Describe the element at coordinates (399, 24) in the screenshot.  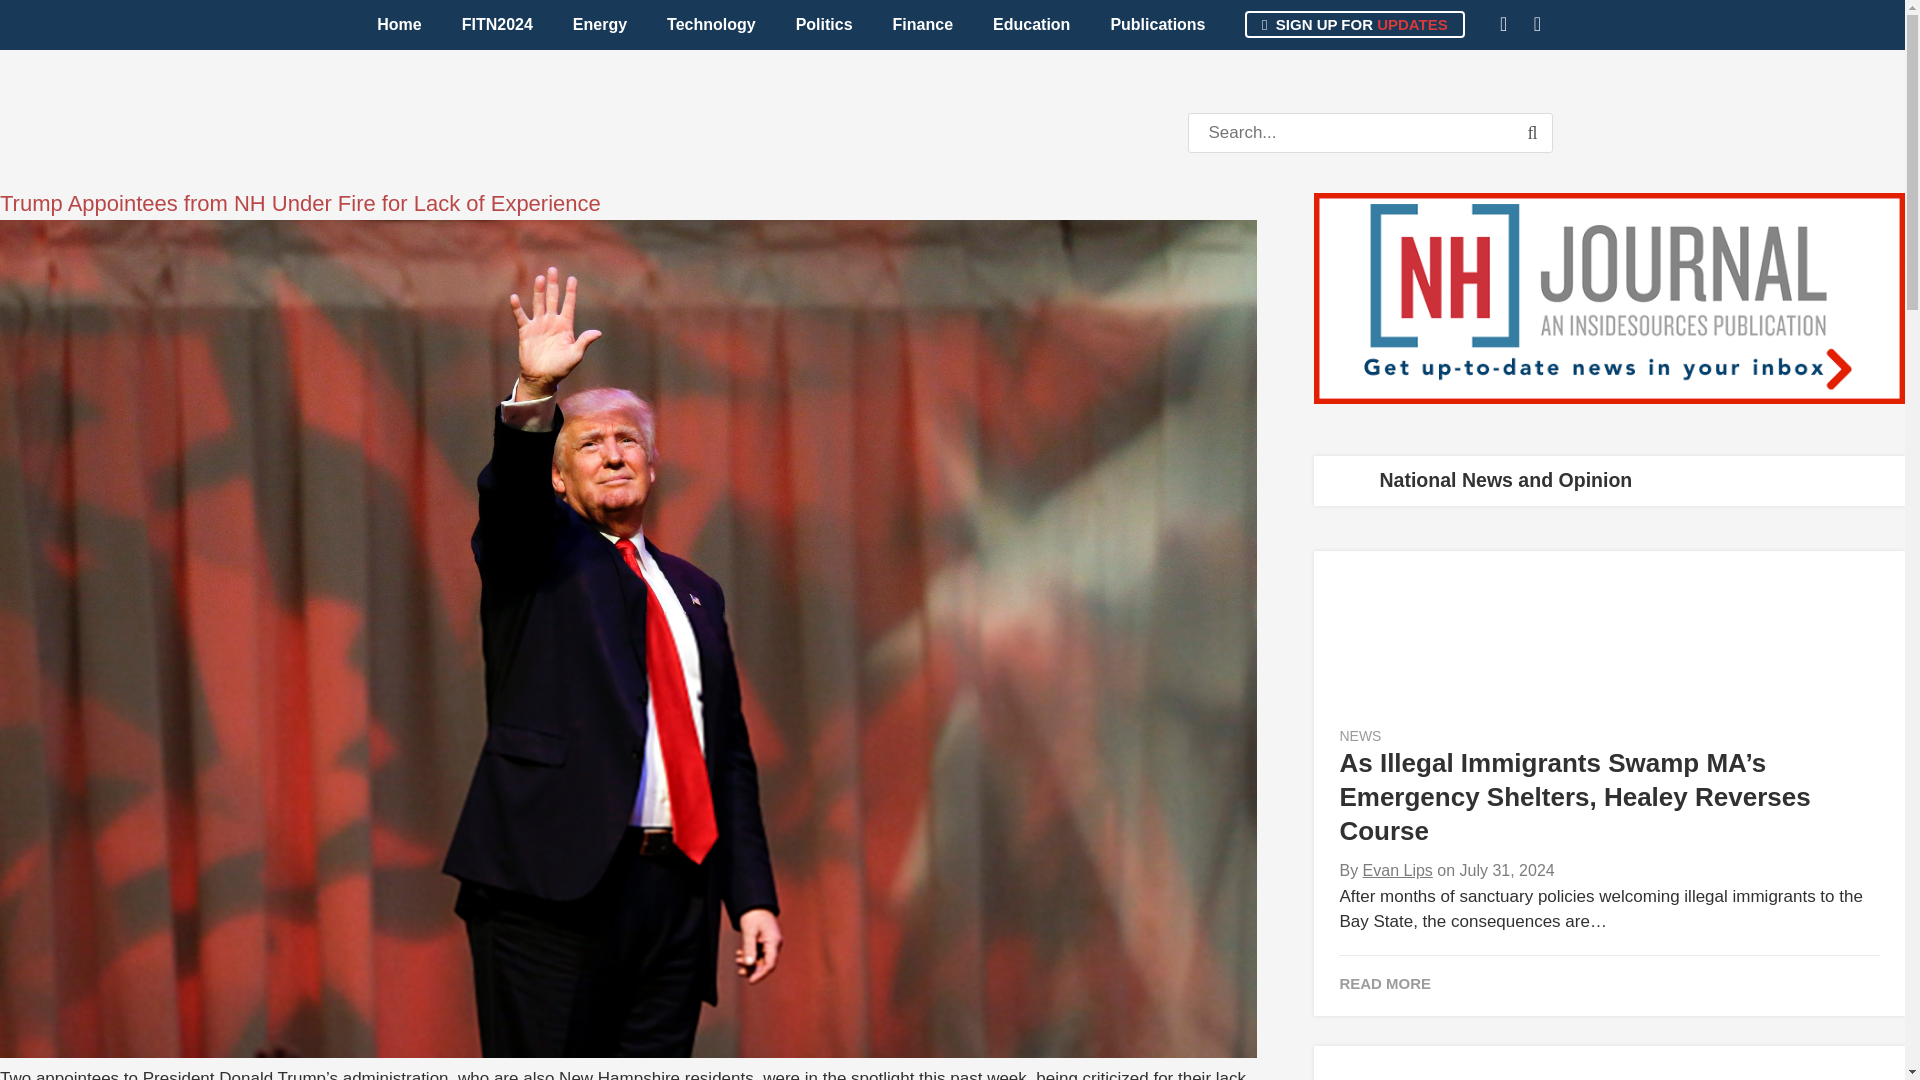
I see `Home` at that location.